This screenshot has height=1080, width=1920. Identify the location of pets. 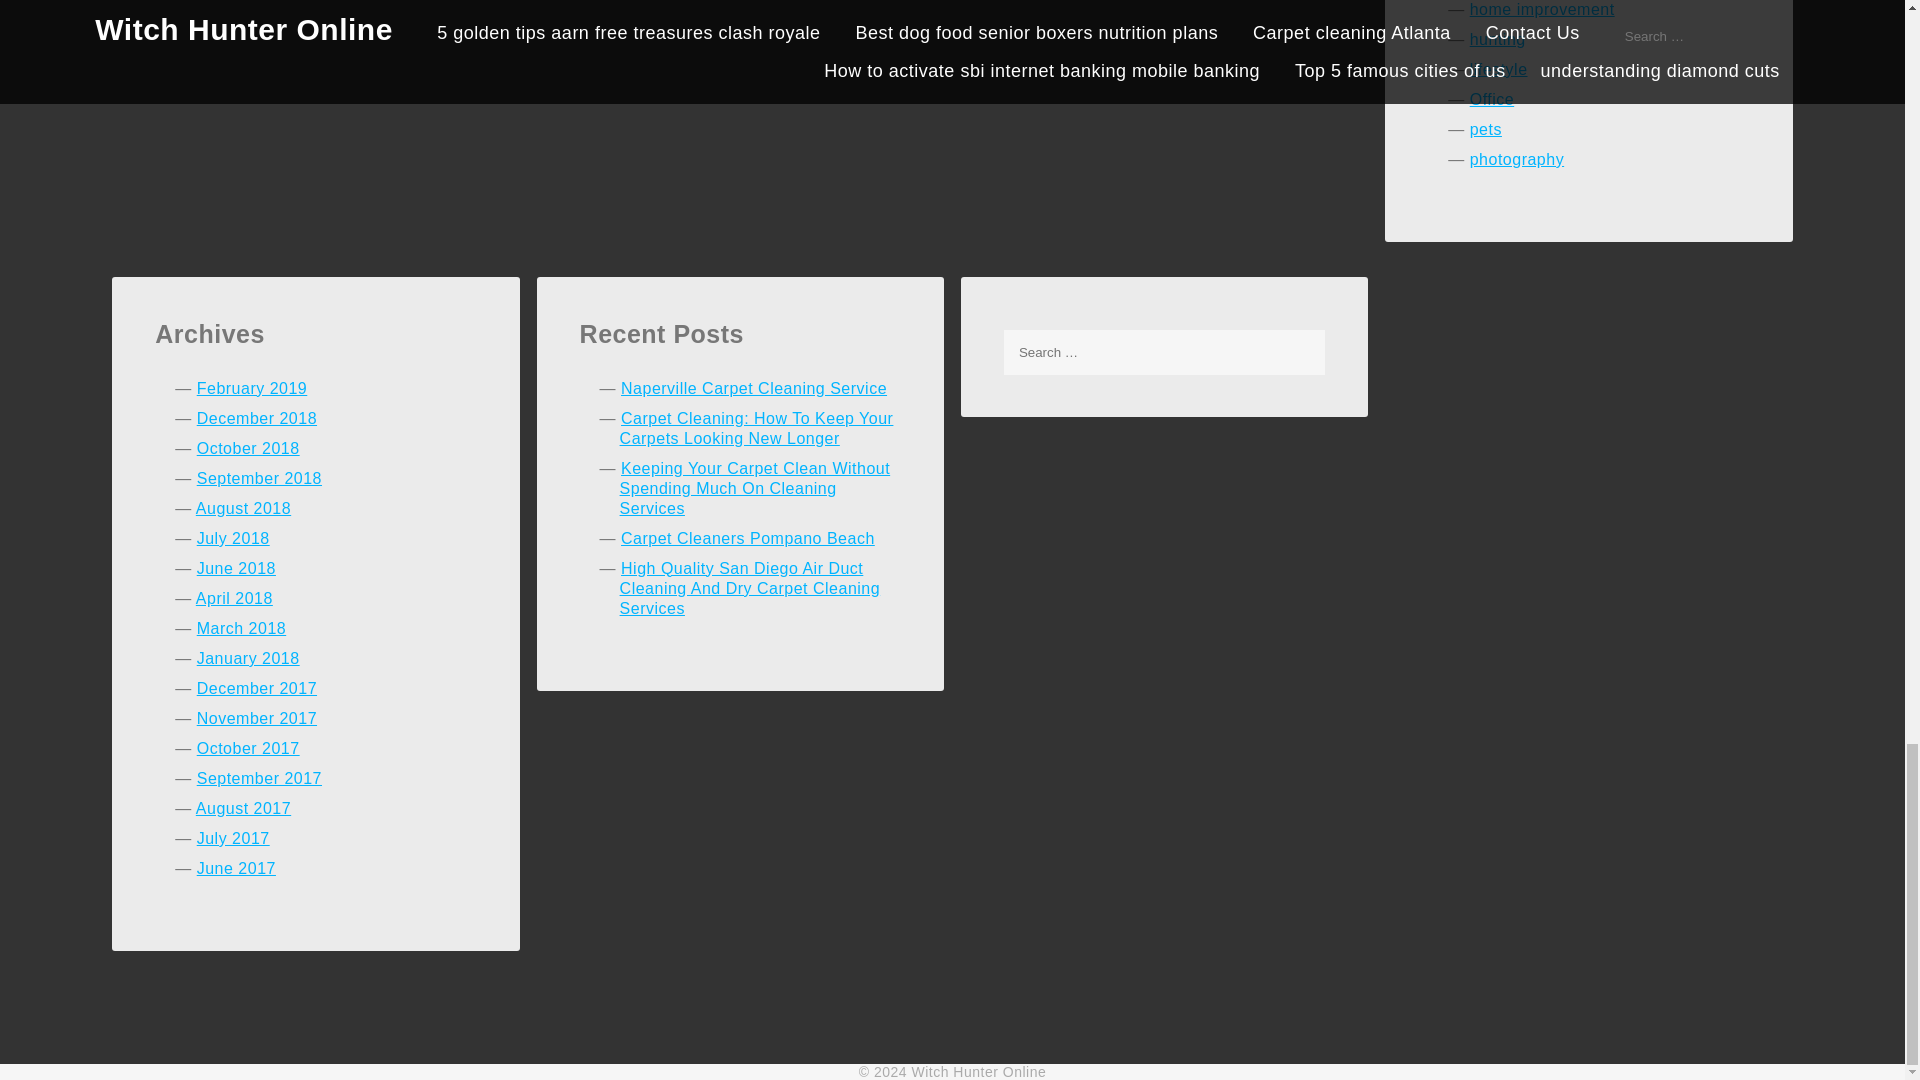
(1486, 129).